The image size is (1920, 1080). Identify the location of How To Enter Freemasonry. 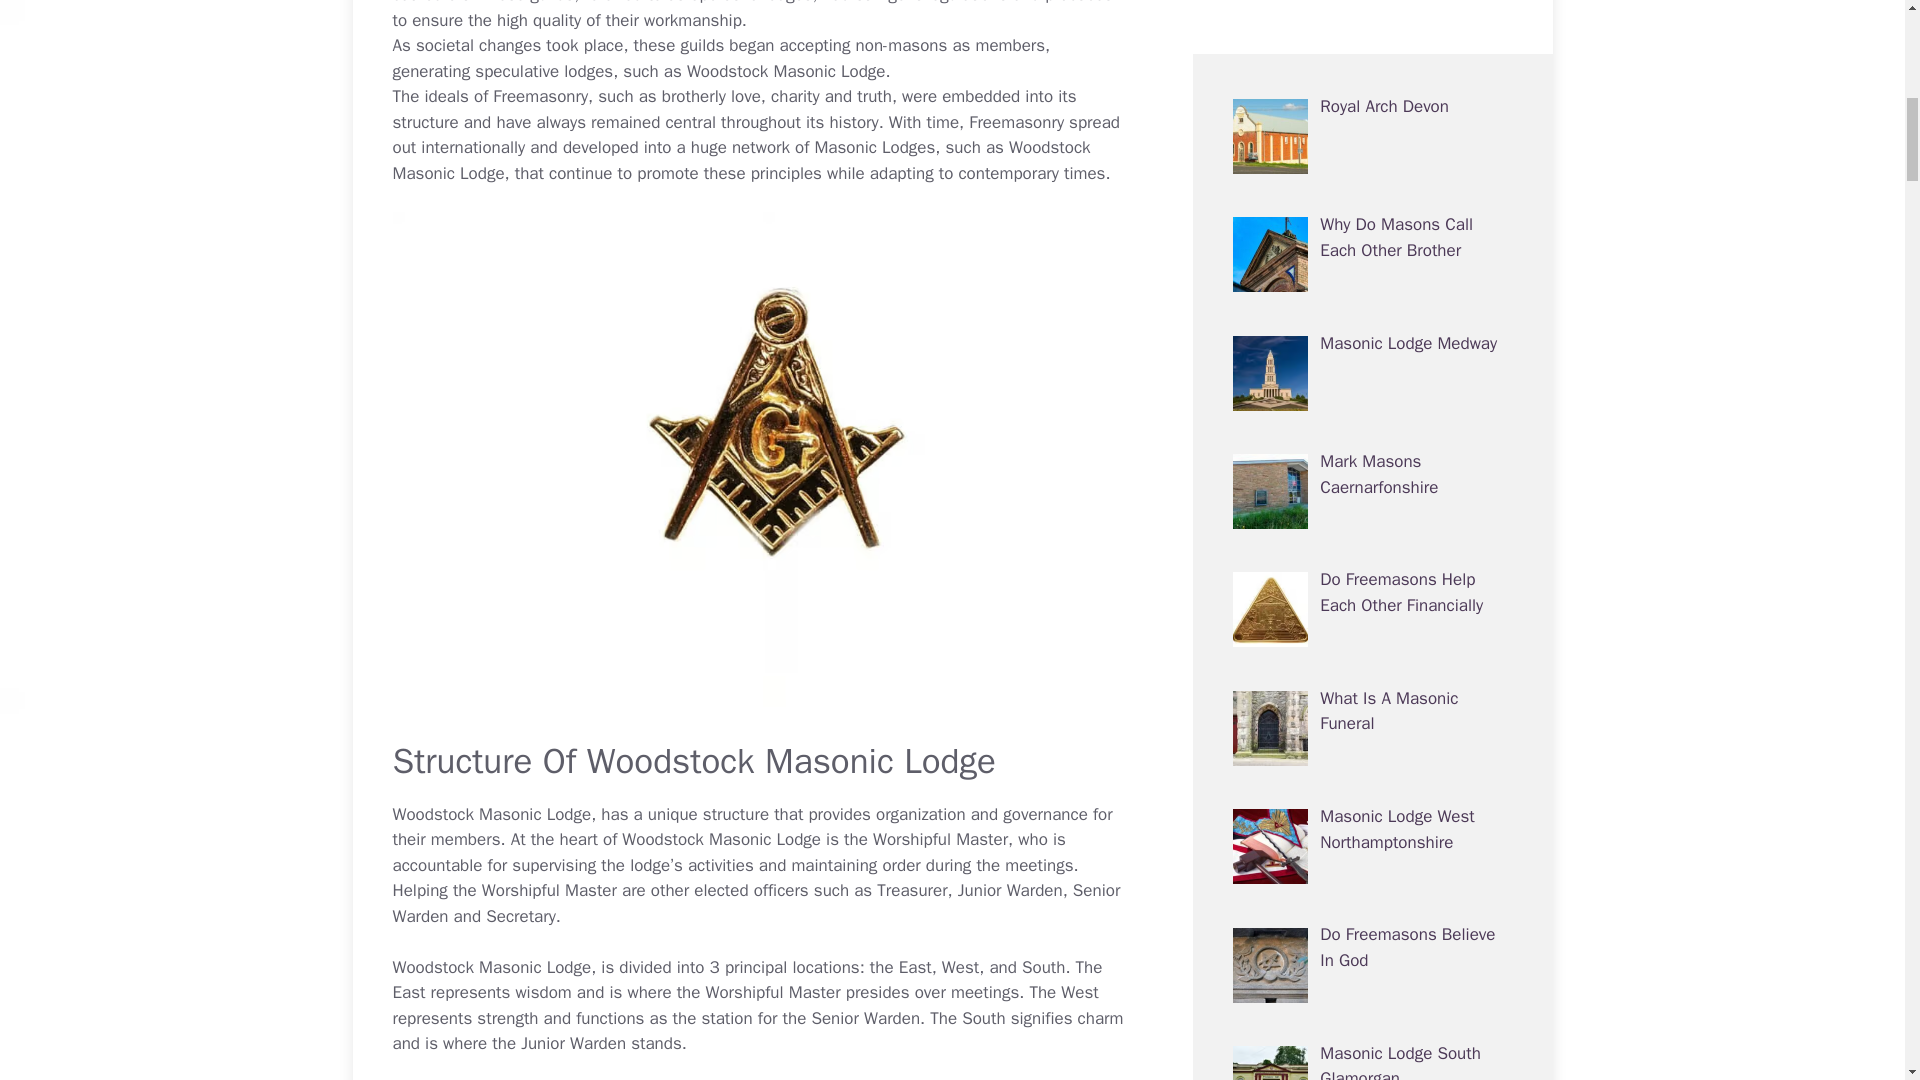
(1369, 792).